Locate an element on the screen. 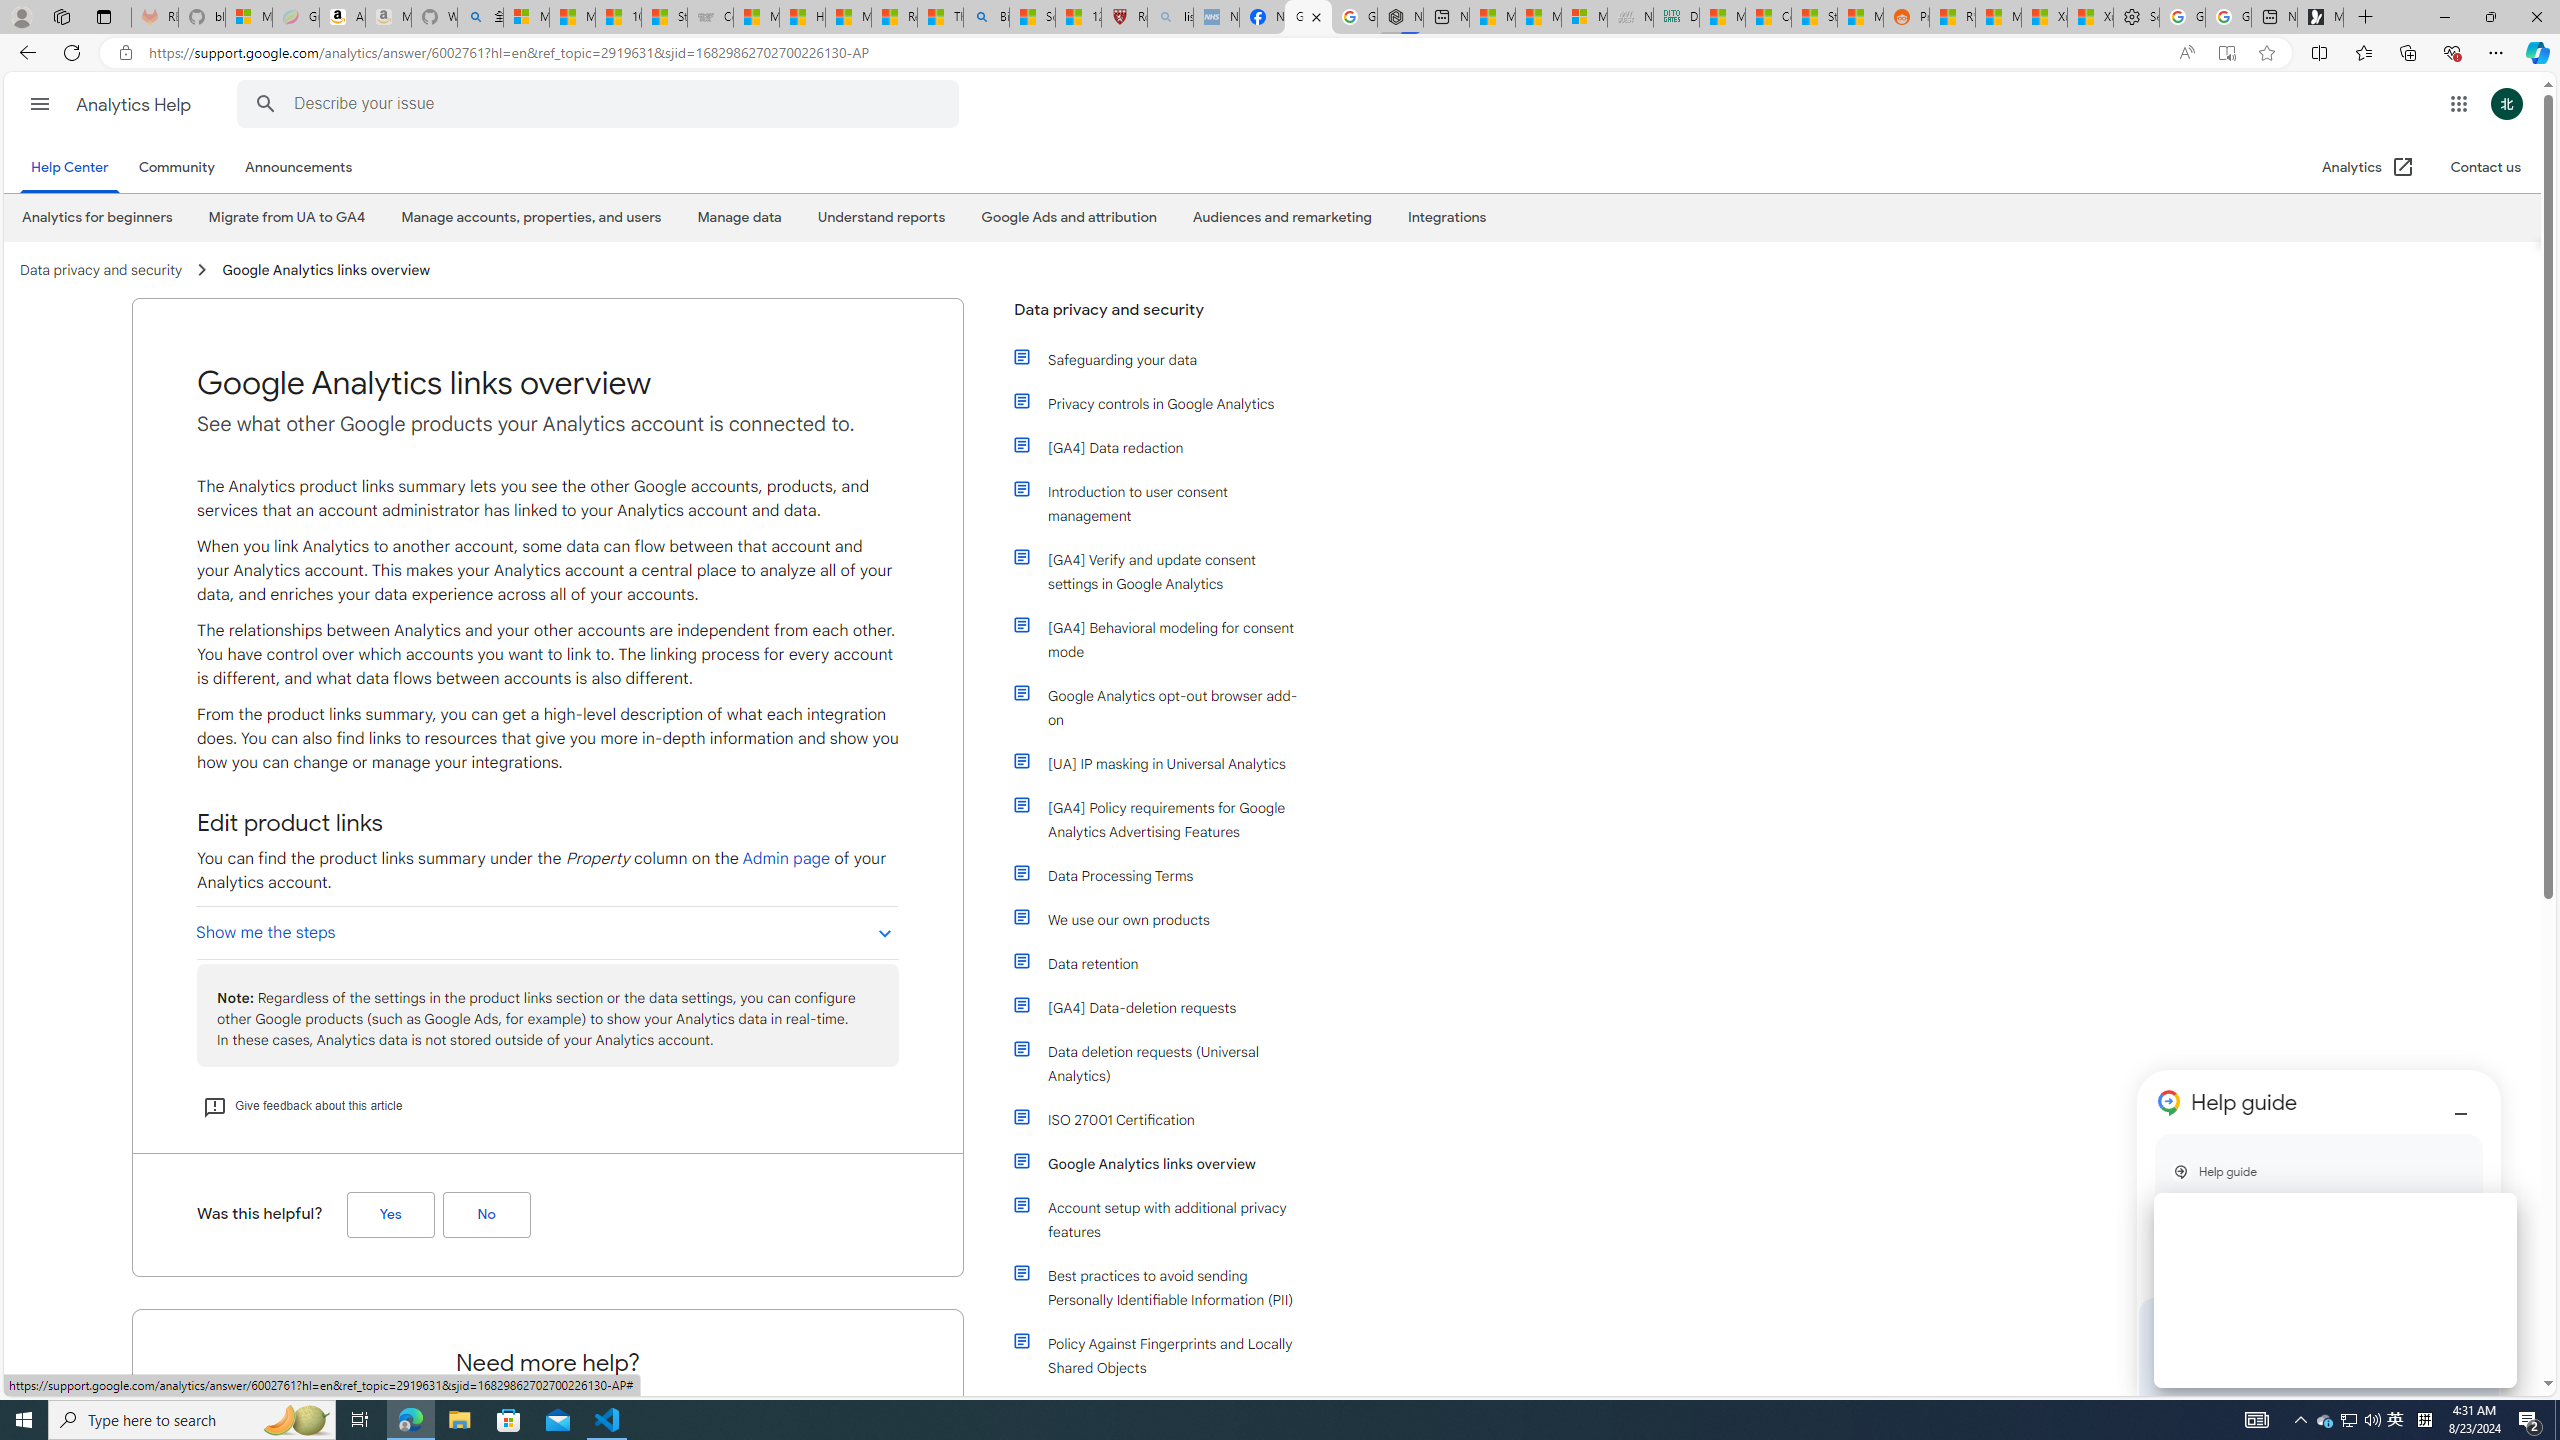 This screenshot has width=2560, height=1440. [GA4] Behavioral modeling for consent mode is located at coordinates (1168, 640).